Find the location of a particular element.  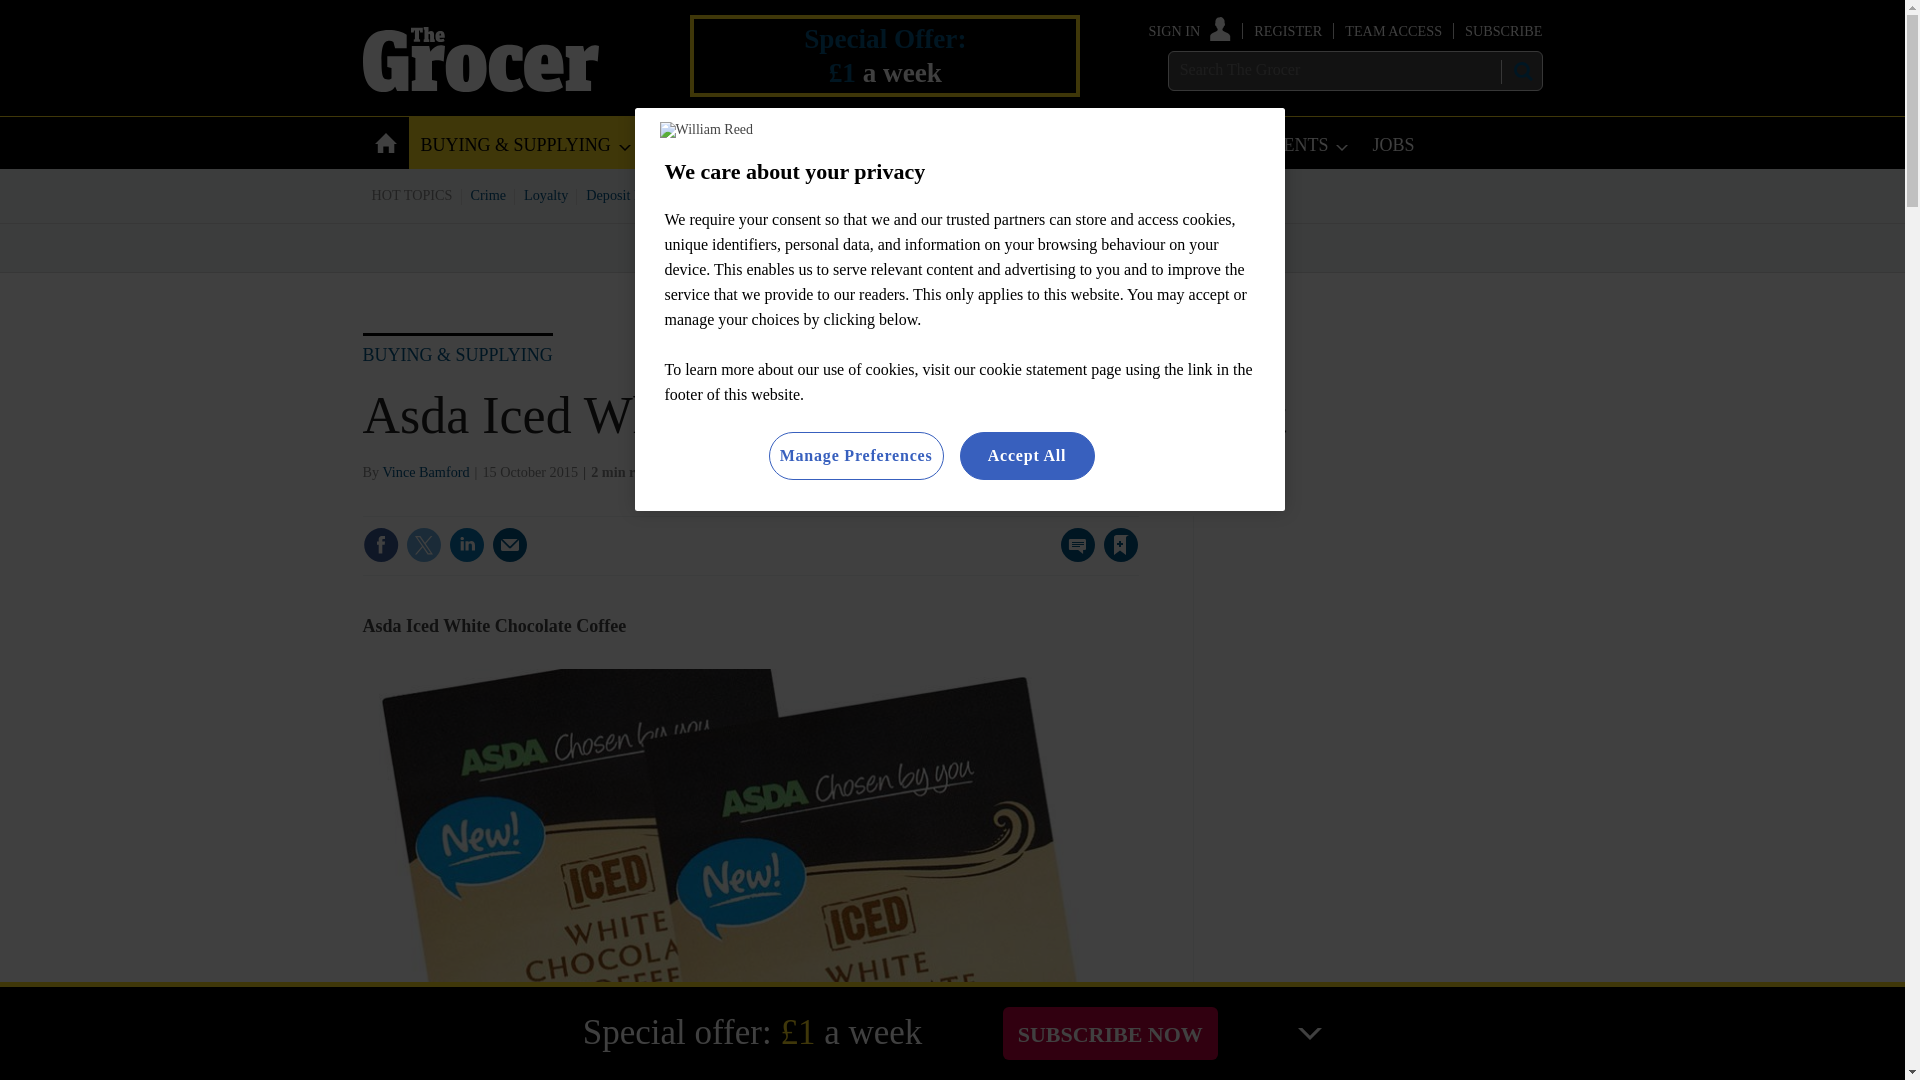

TEAM ACCESS is located at coordinates (1393, 30).